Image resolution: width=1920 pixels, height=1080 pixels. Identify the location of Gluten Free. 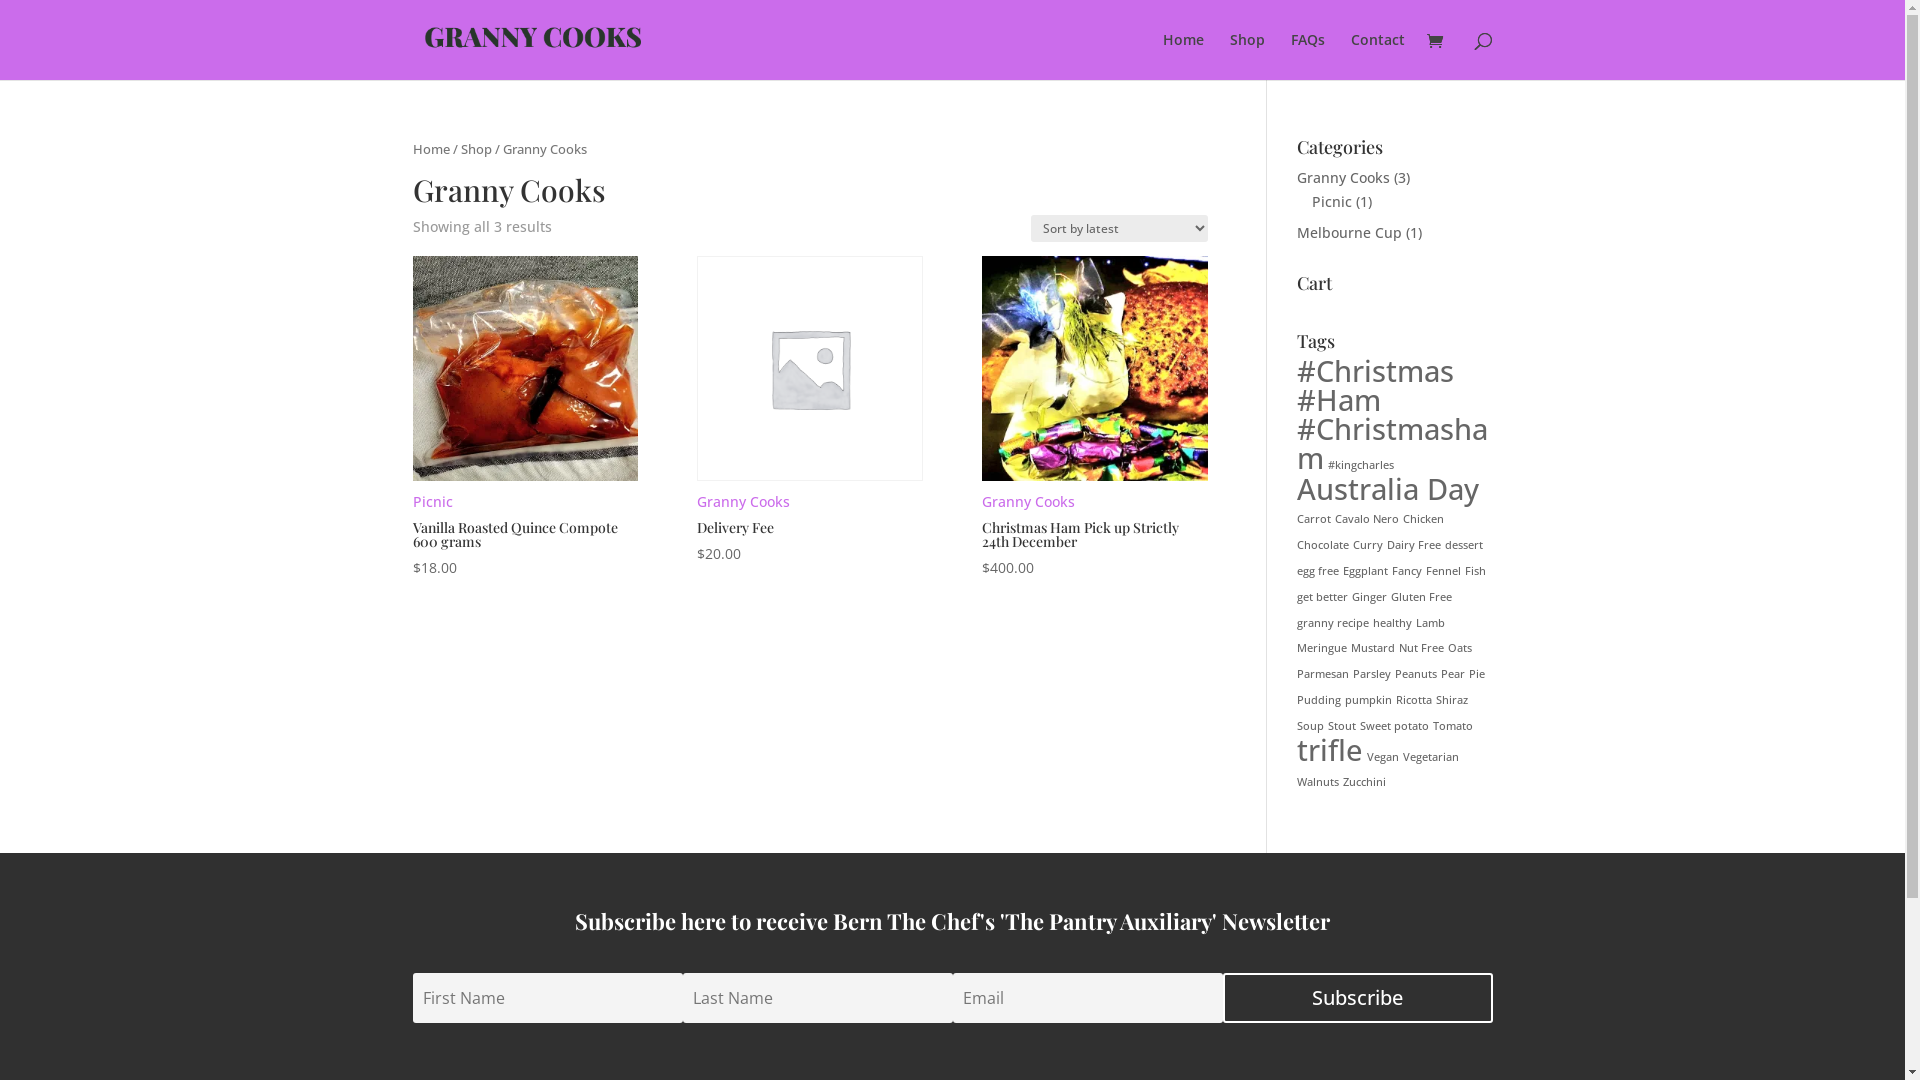
(1422, 597).